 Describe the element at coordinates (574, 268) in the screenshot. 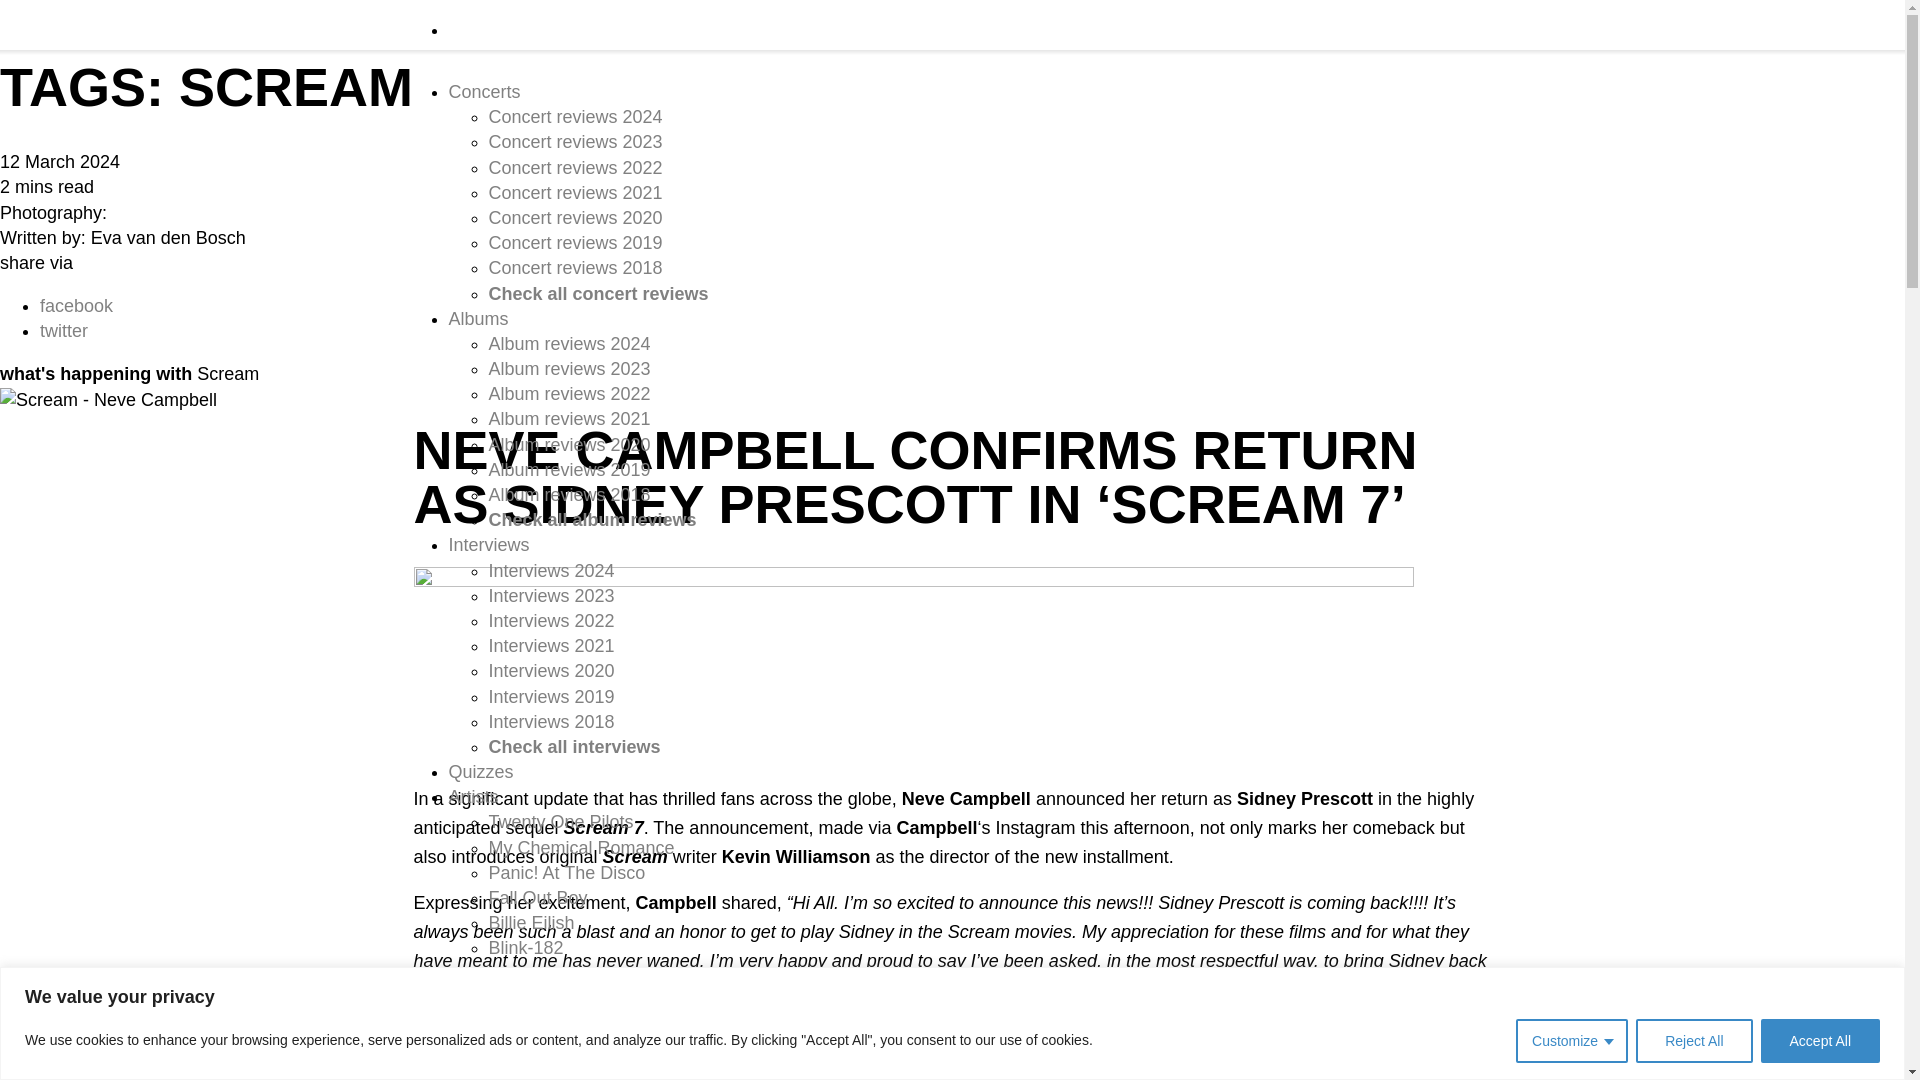

I see `Concert reviews 2018` at that location.